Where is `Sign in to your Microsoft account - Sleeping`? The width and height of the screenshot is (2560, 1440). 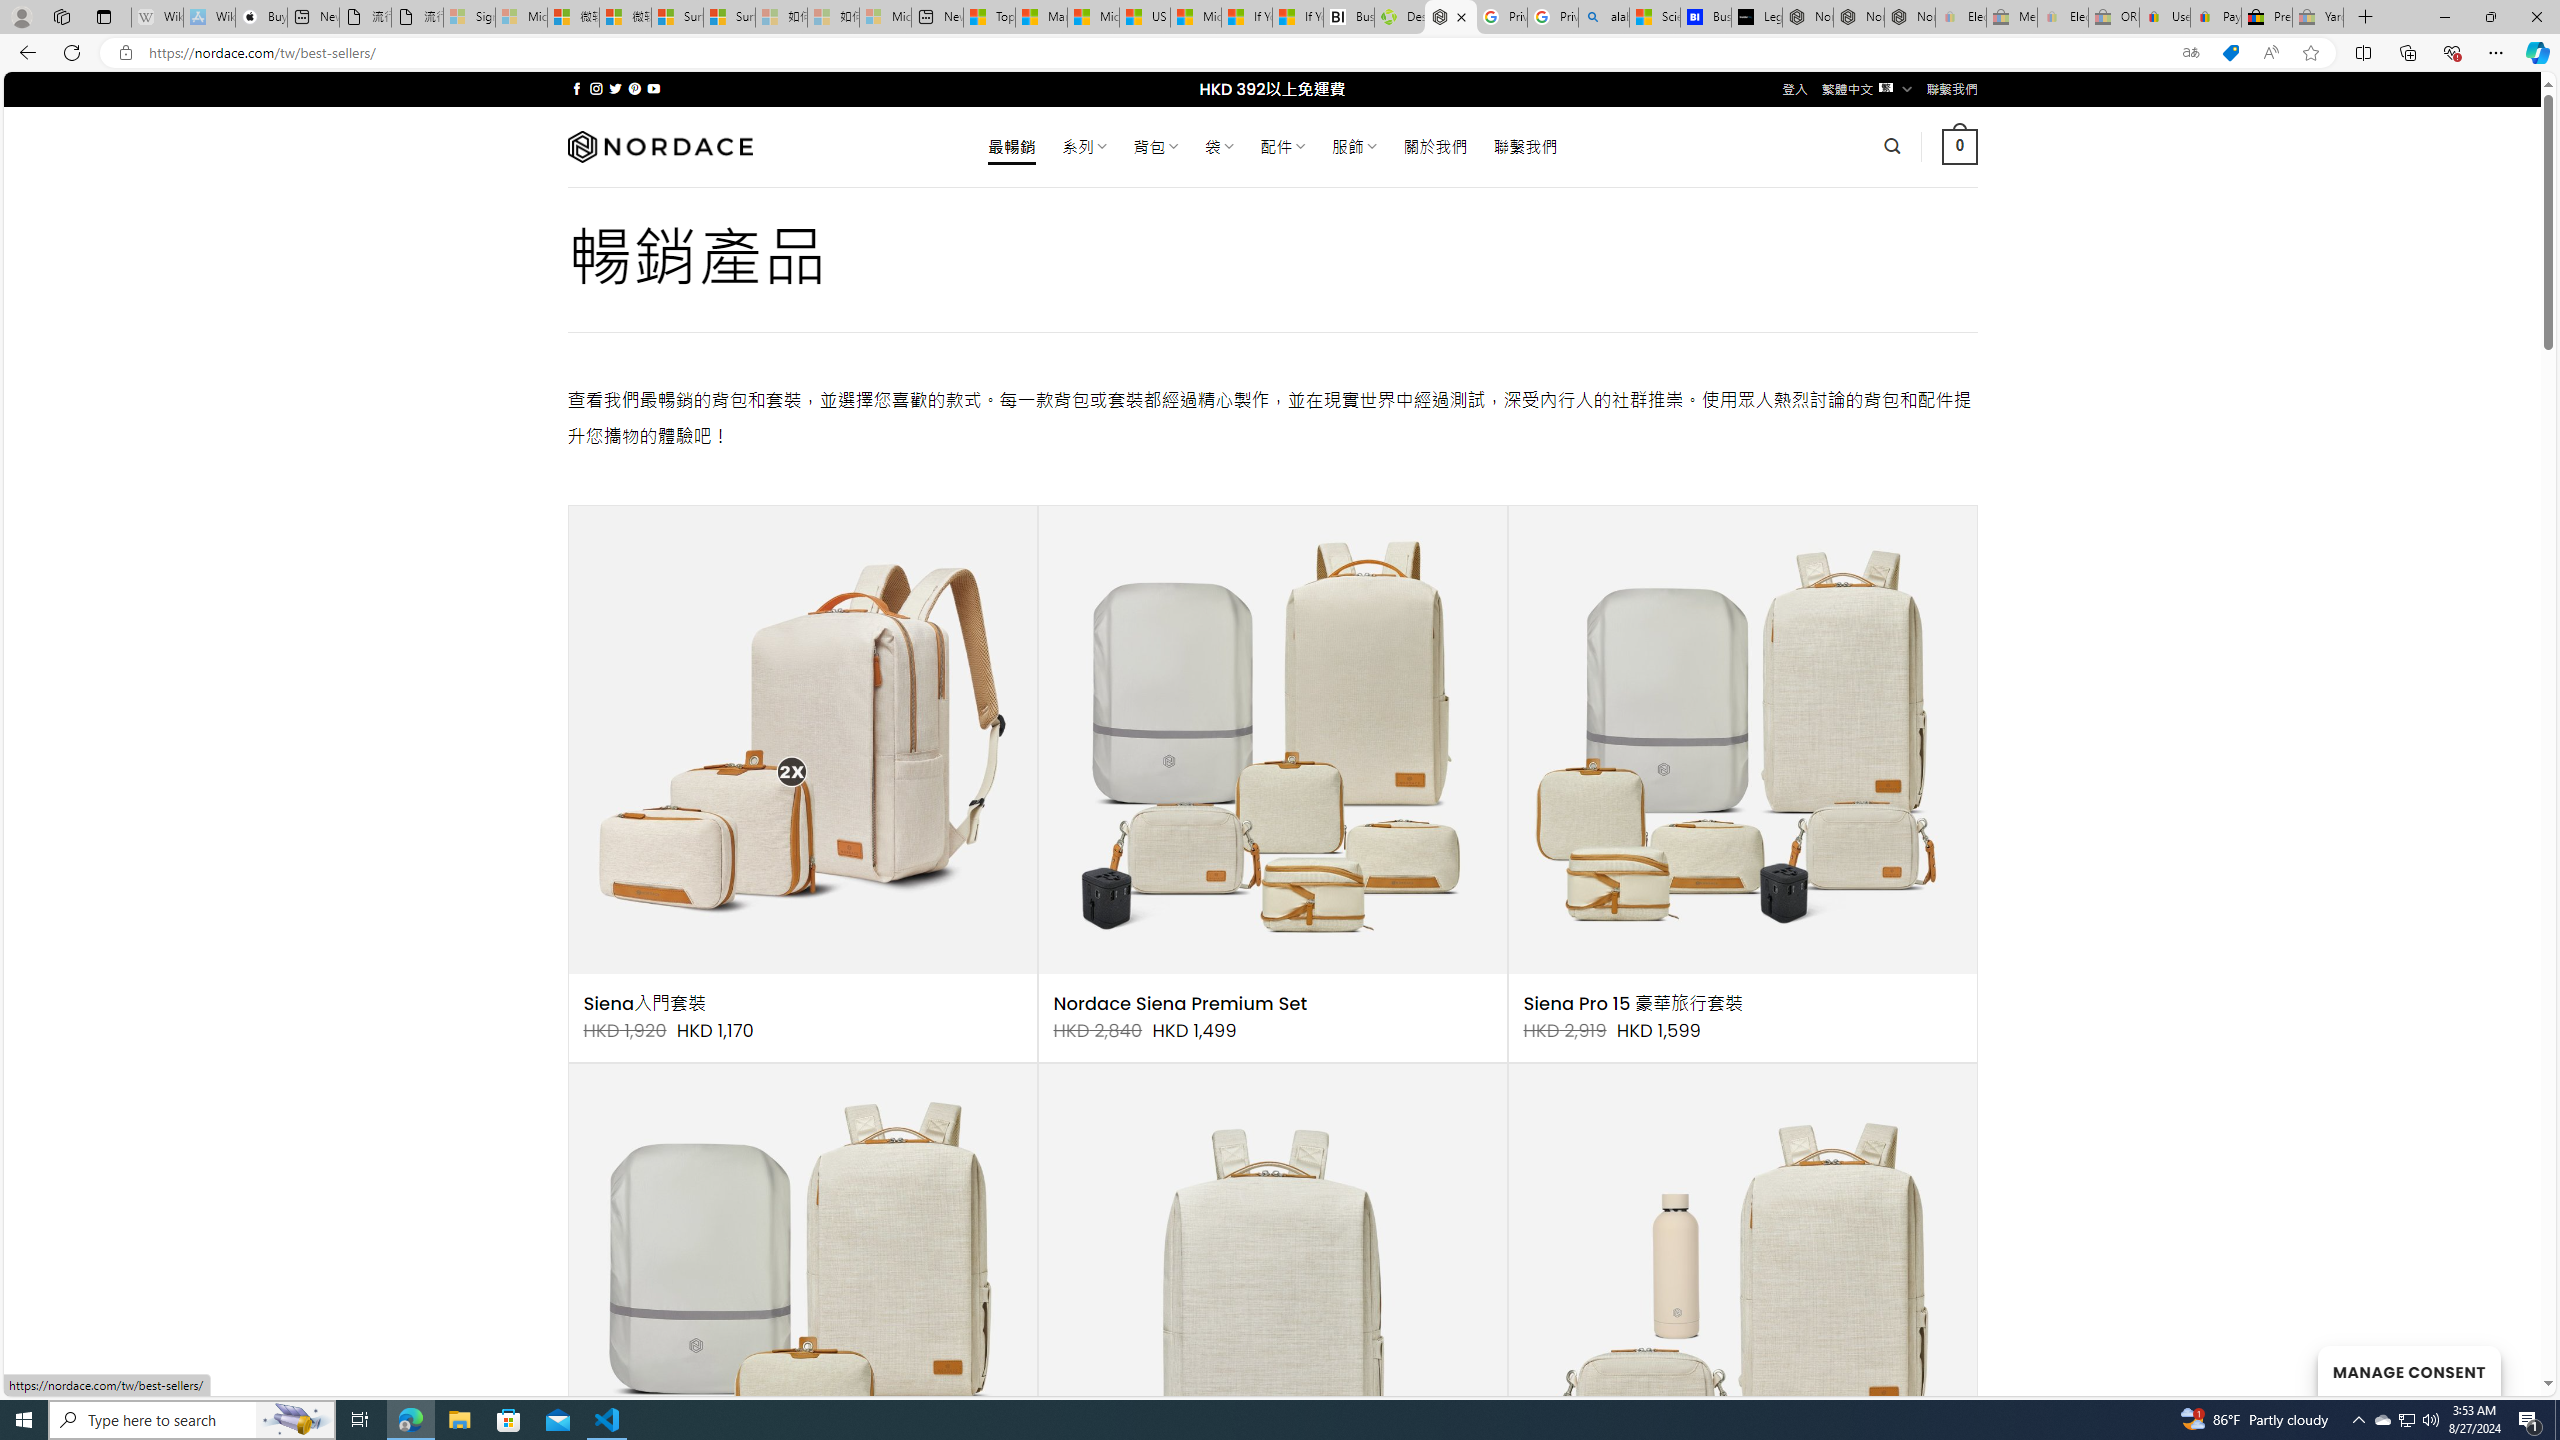 Sign in to your Microsoft account - Sleeping is located at coordinates (470, 17).